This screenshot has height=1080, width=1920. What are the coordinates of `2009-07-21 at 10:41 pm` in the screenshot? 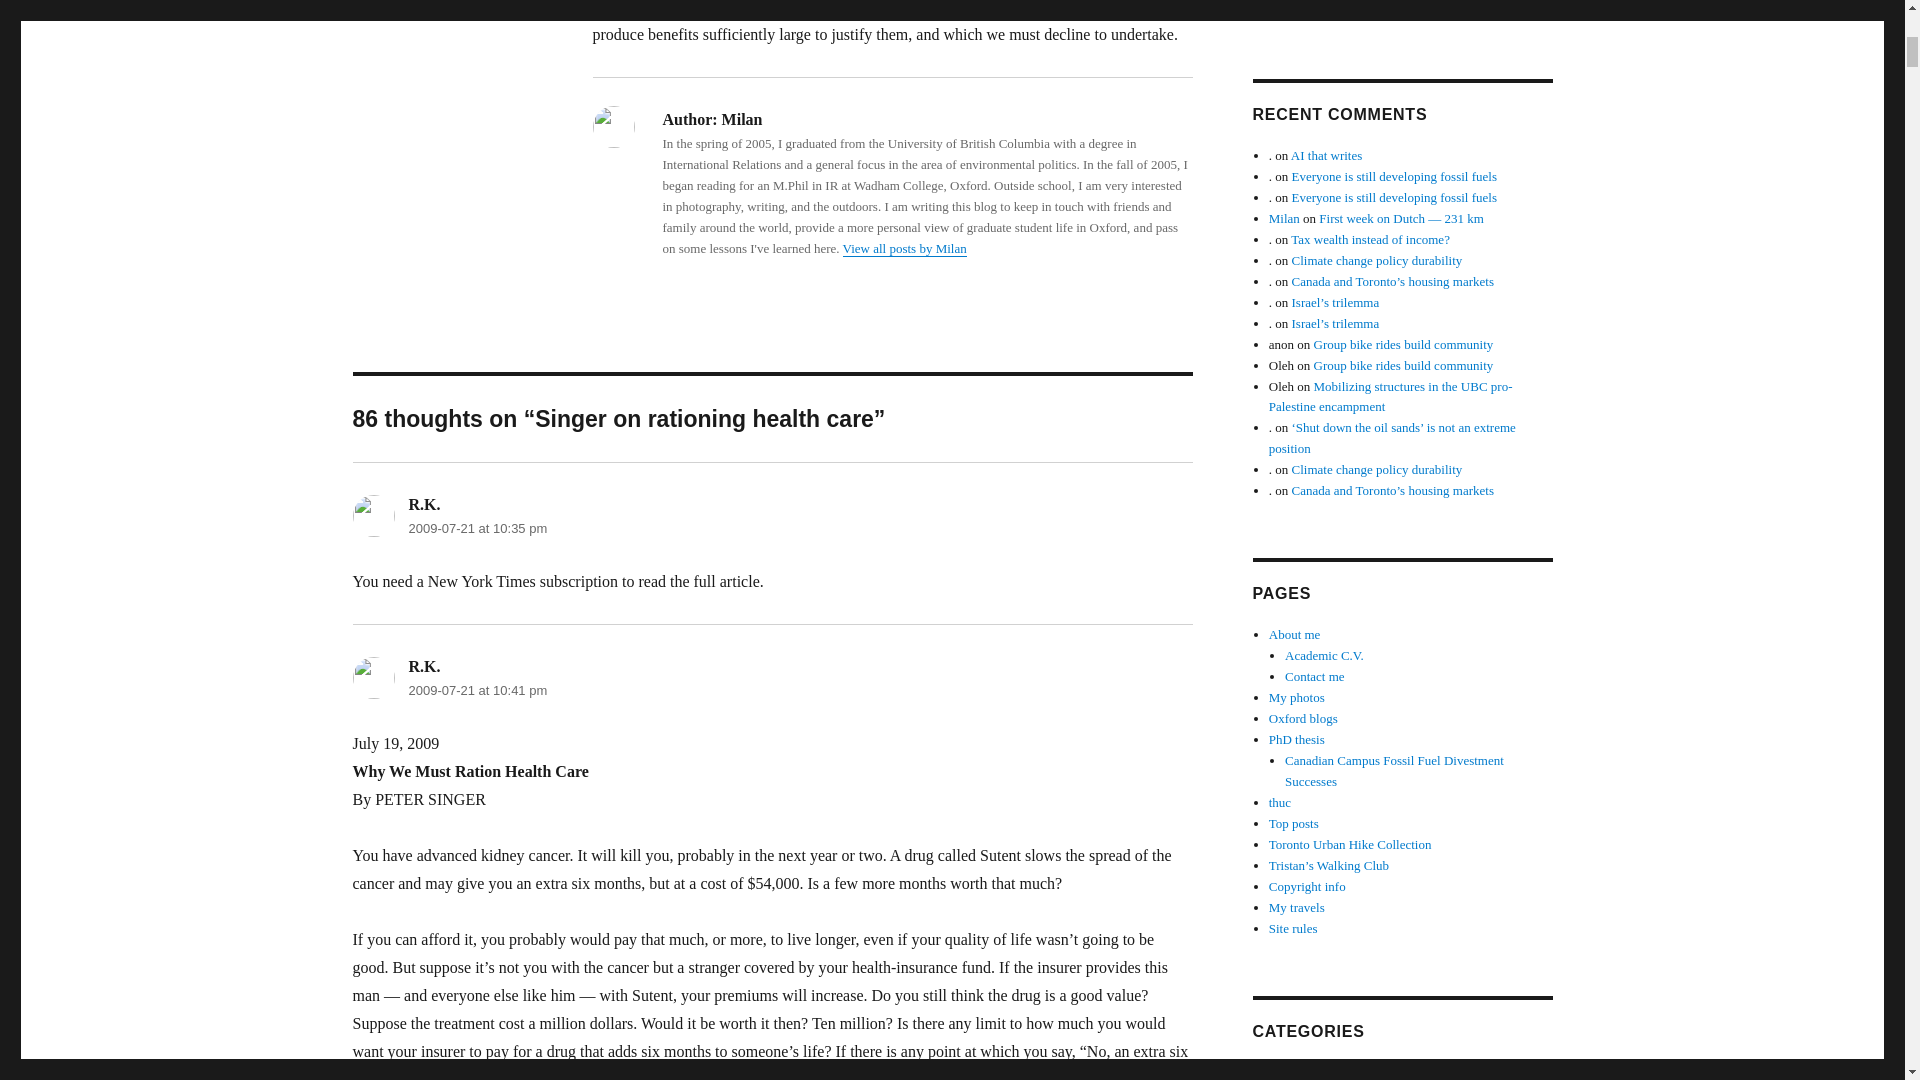 It's located at (477, 690).